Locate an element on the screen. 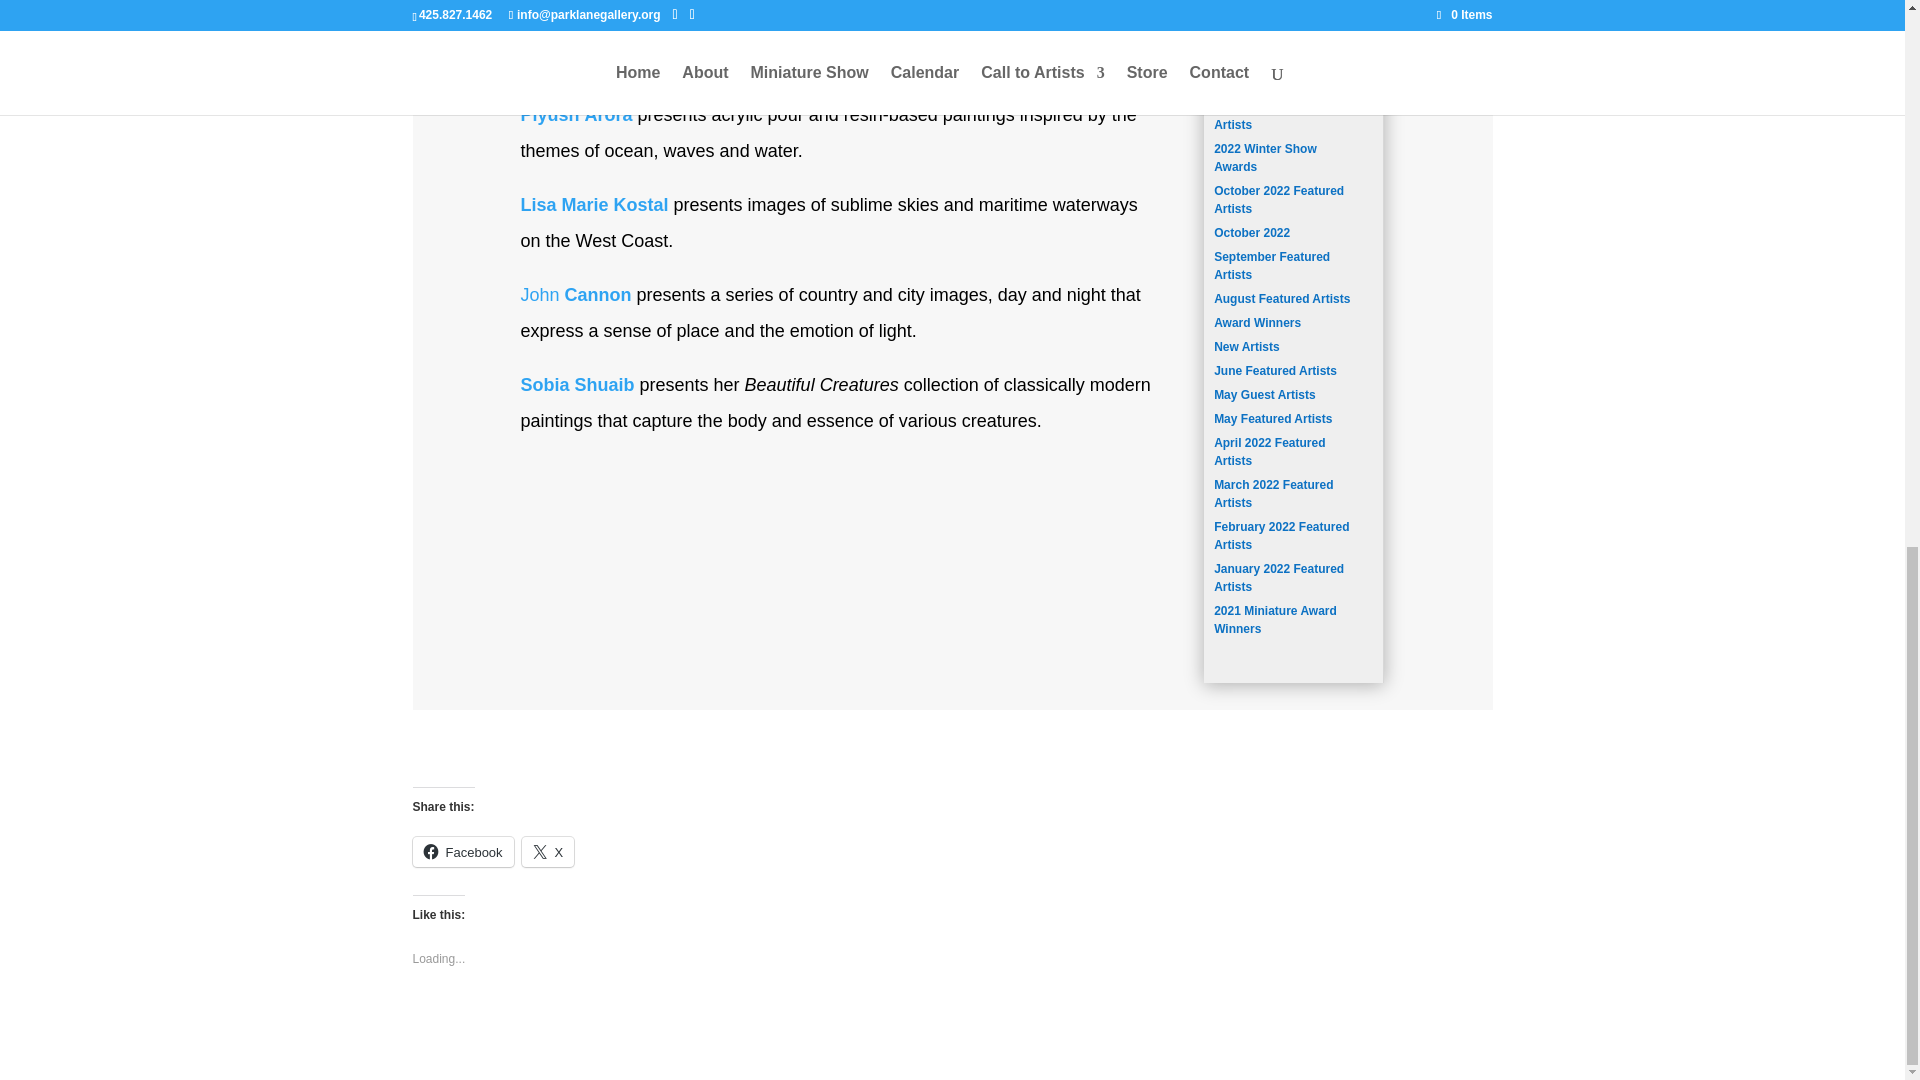 The height and width of the screenshot is (1080, 1920). Click to share on X is located at coordinates (548, 852).